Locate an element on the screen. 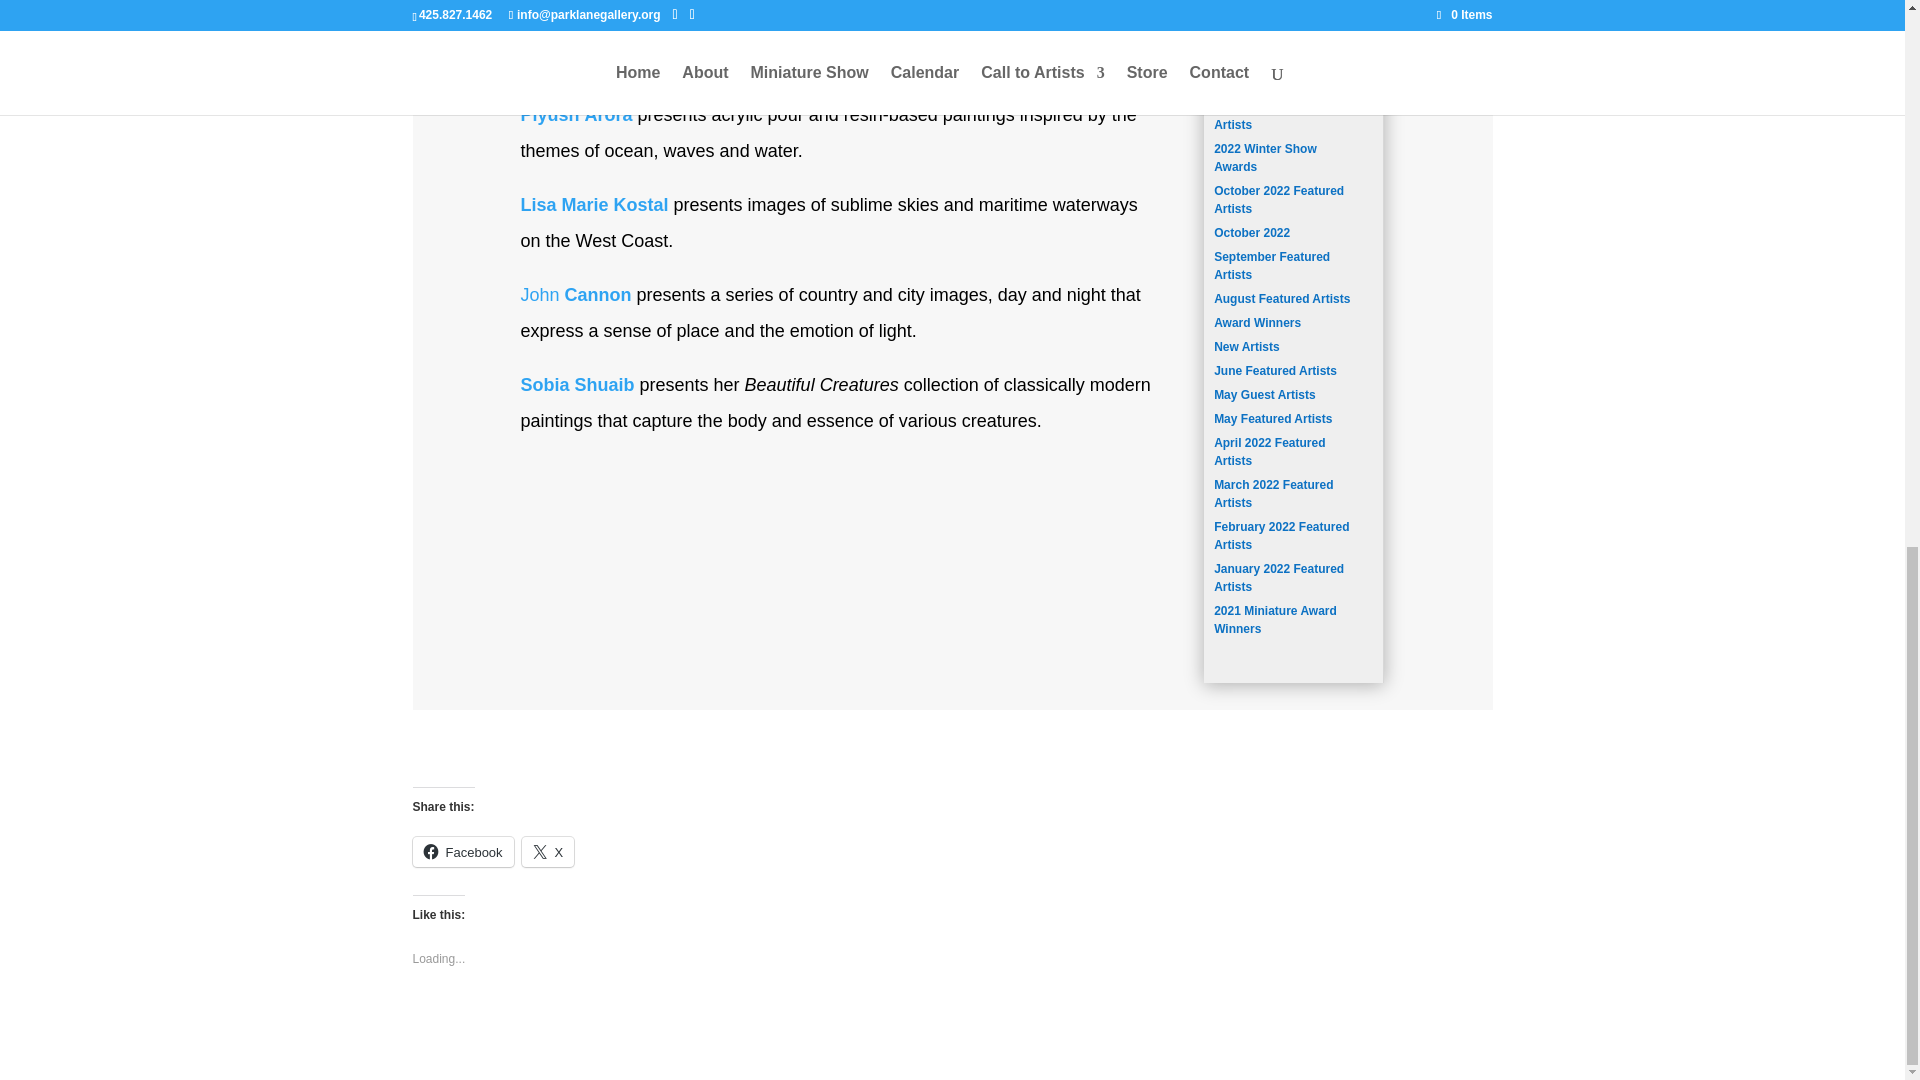 The height and width of the screenshot is (1080, 1920). Click to share on X is located at coordinates (548, 852).